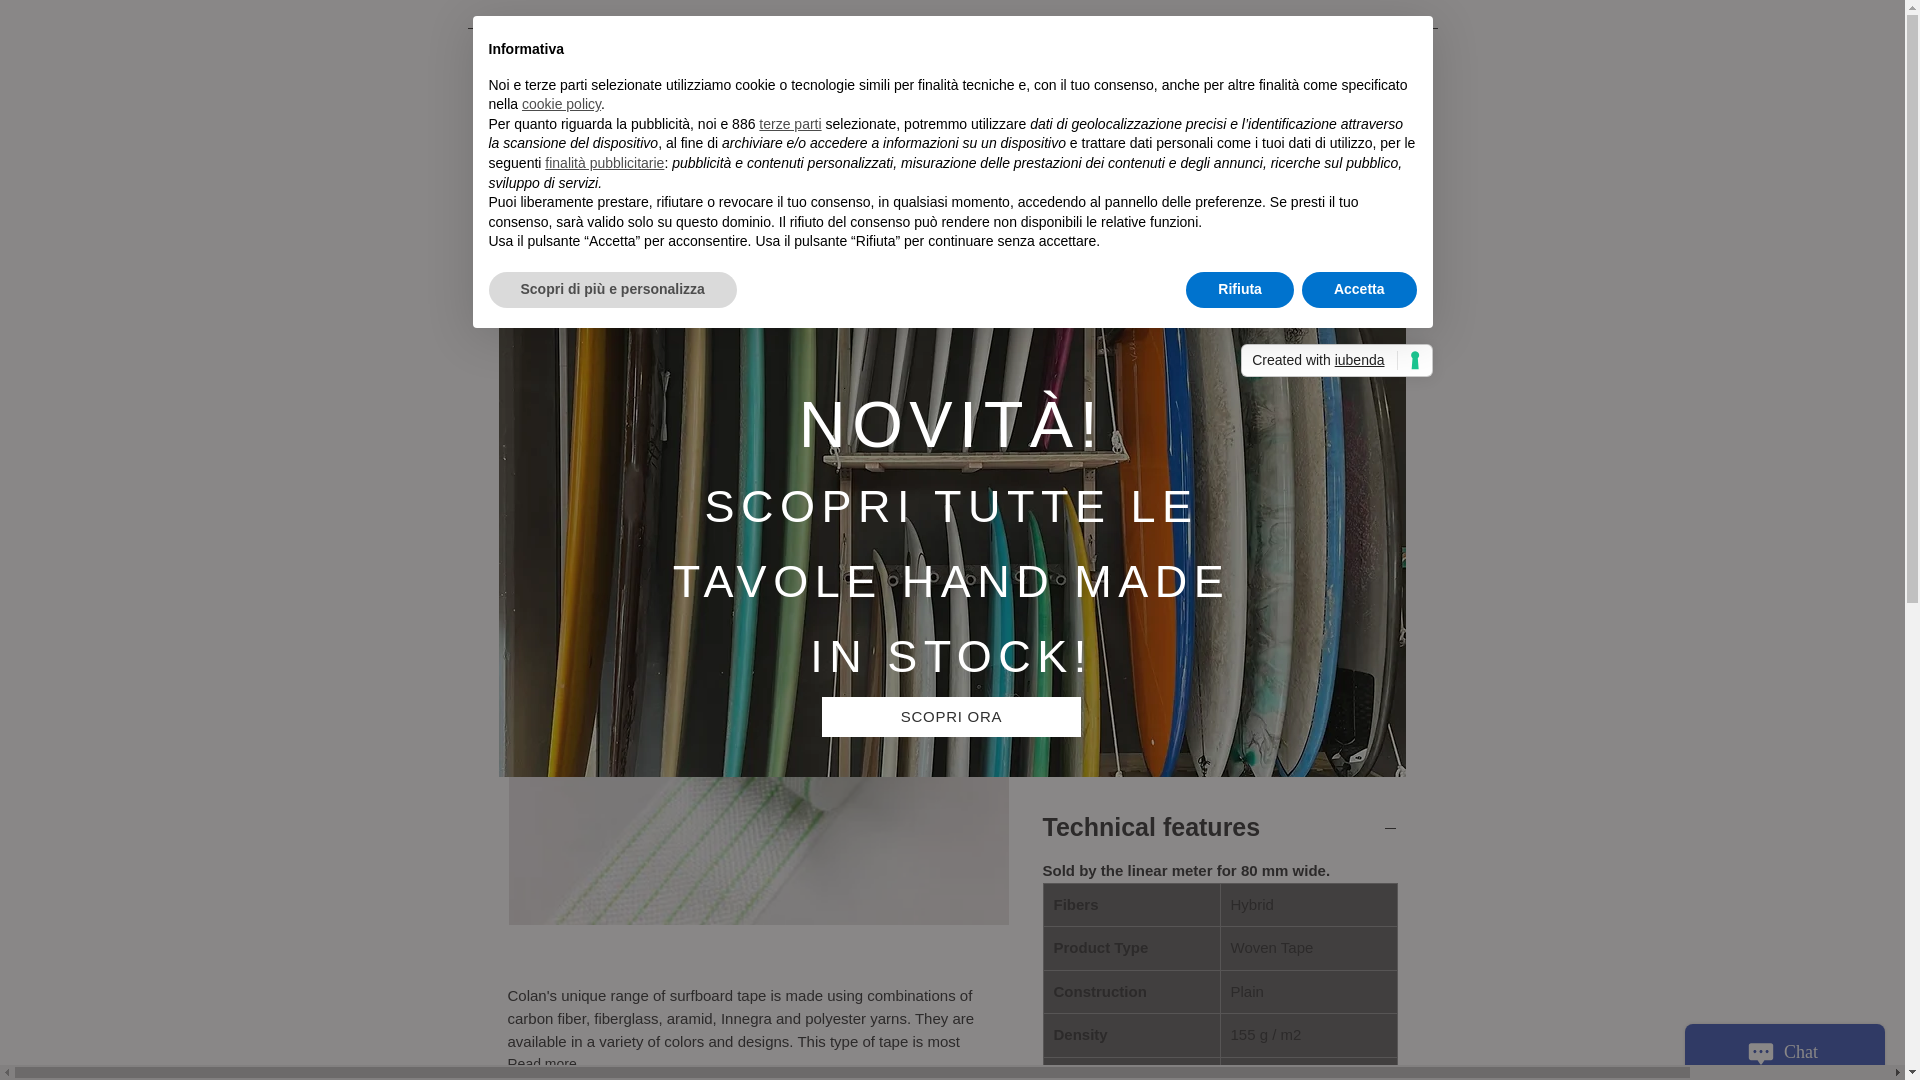  I want to click on Generale, so click(1112, 52).